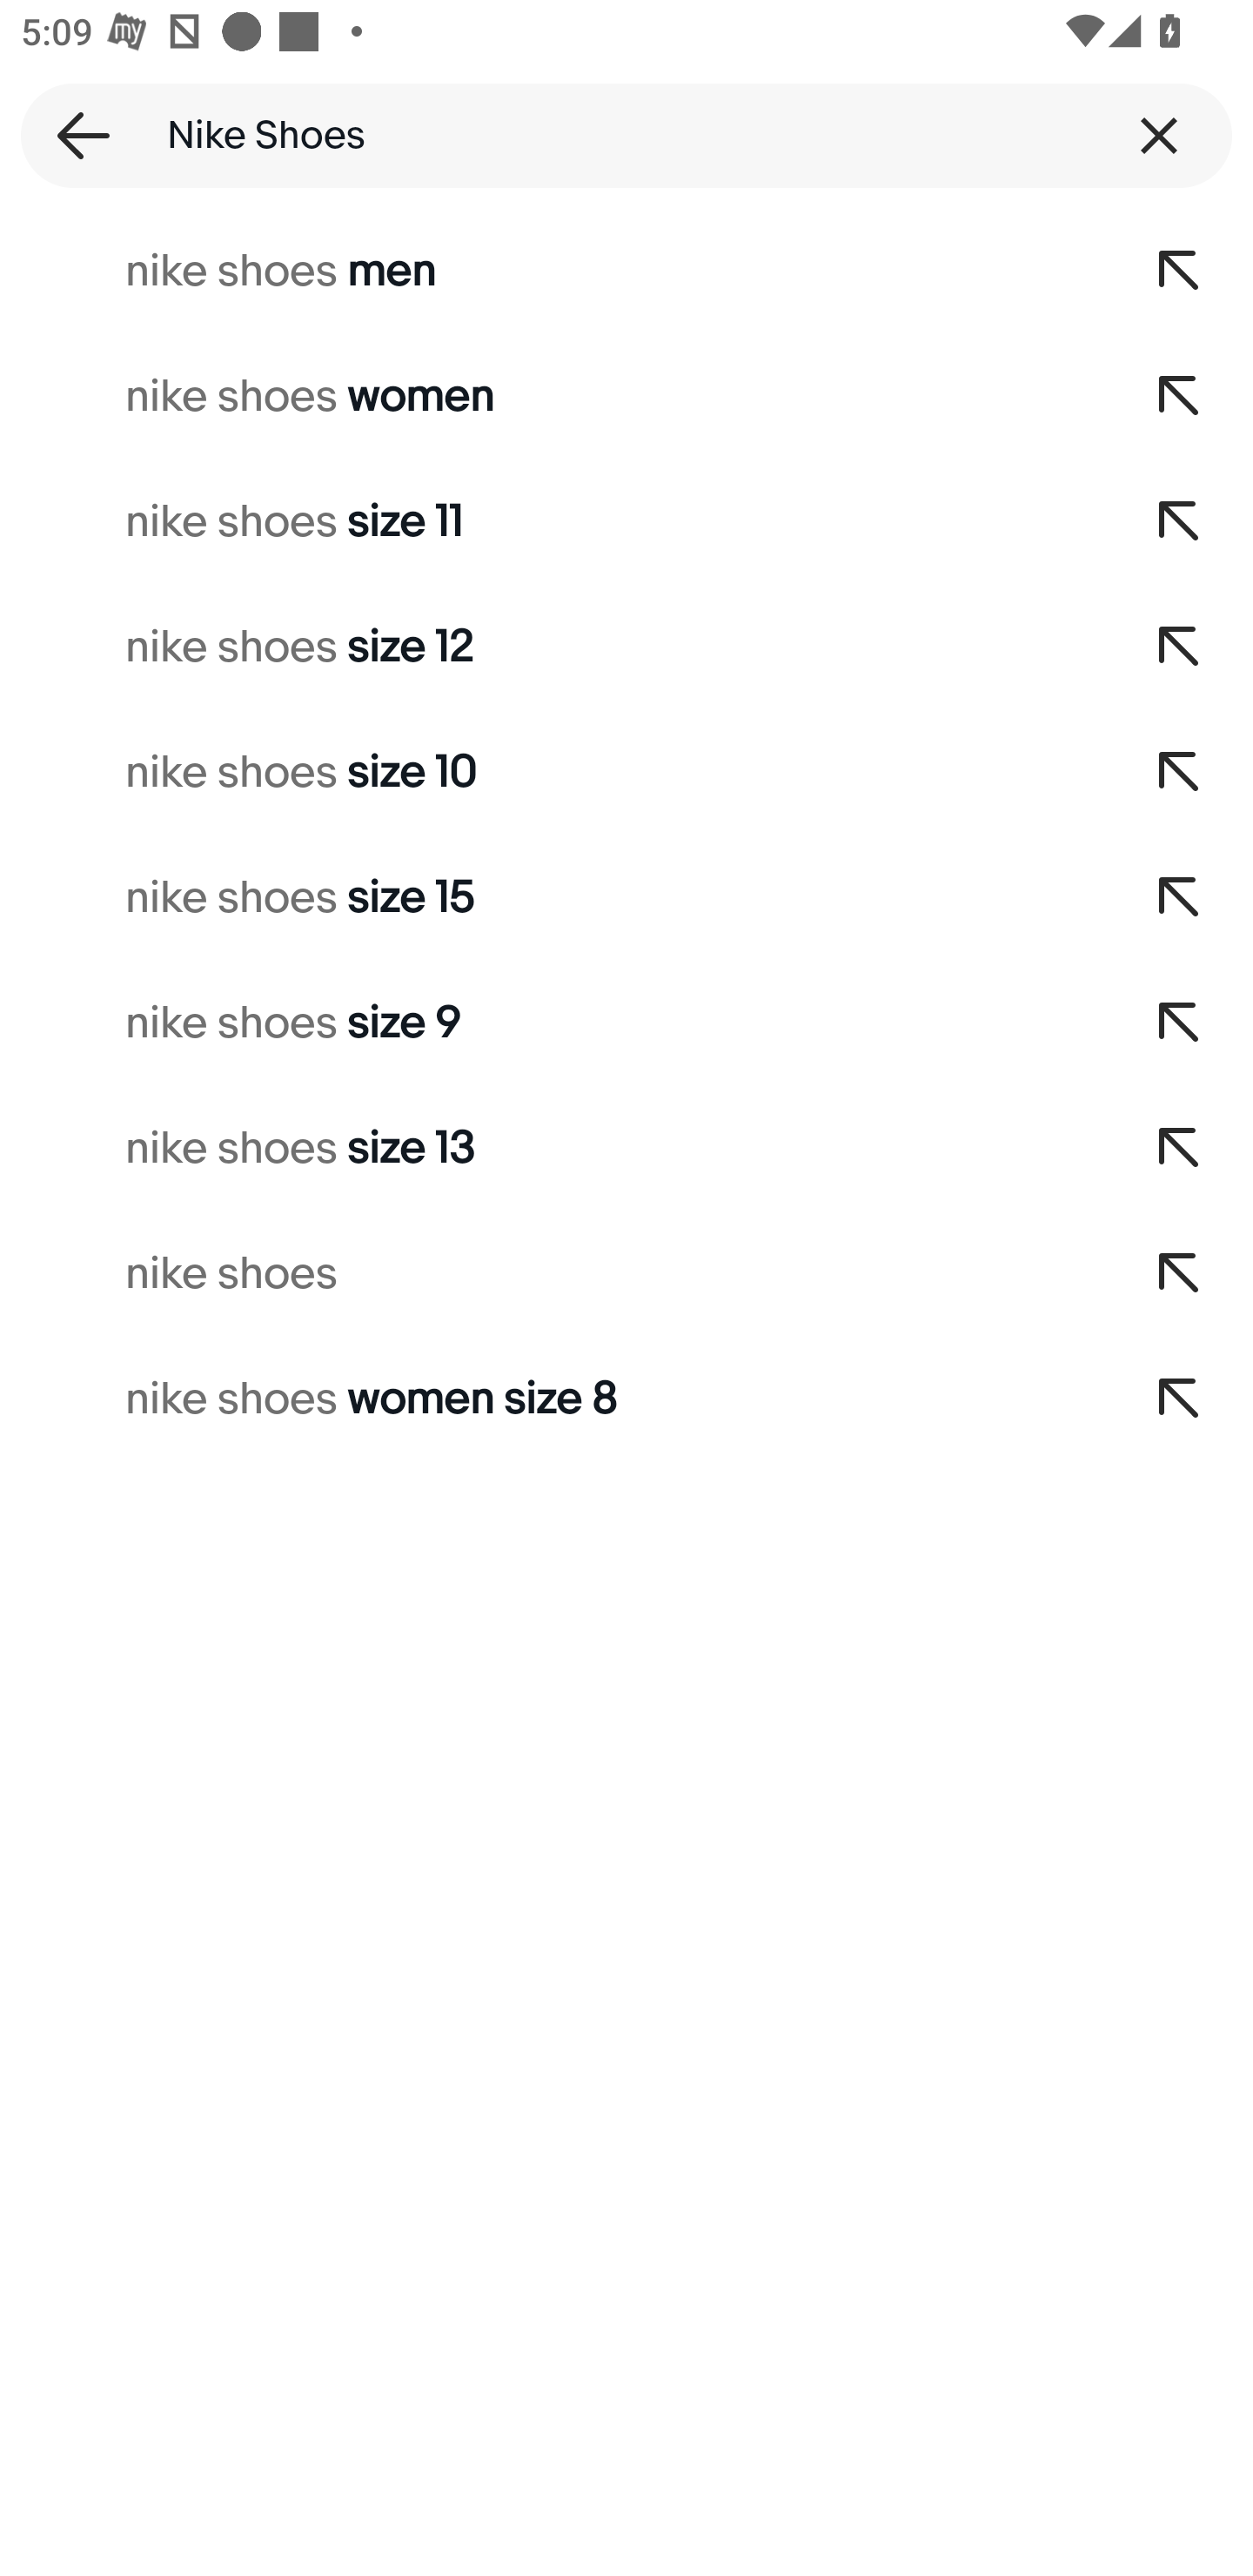 The width and height of the screenshot is (1253, 2576). Describe the element at coordinates (1180, 1274) in the screenshot. I see `Add to search query,nike shoes` at that location.